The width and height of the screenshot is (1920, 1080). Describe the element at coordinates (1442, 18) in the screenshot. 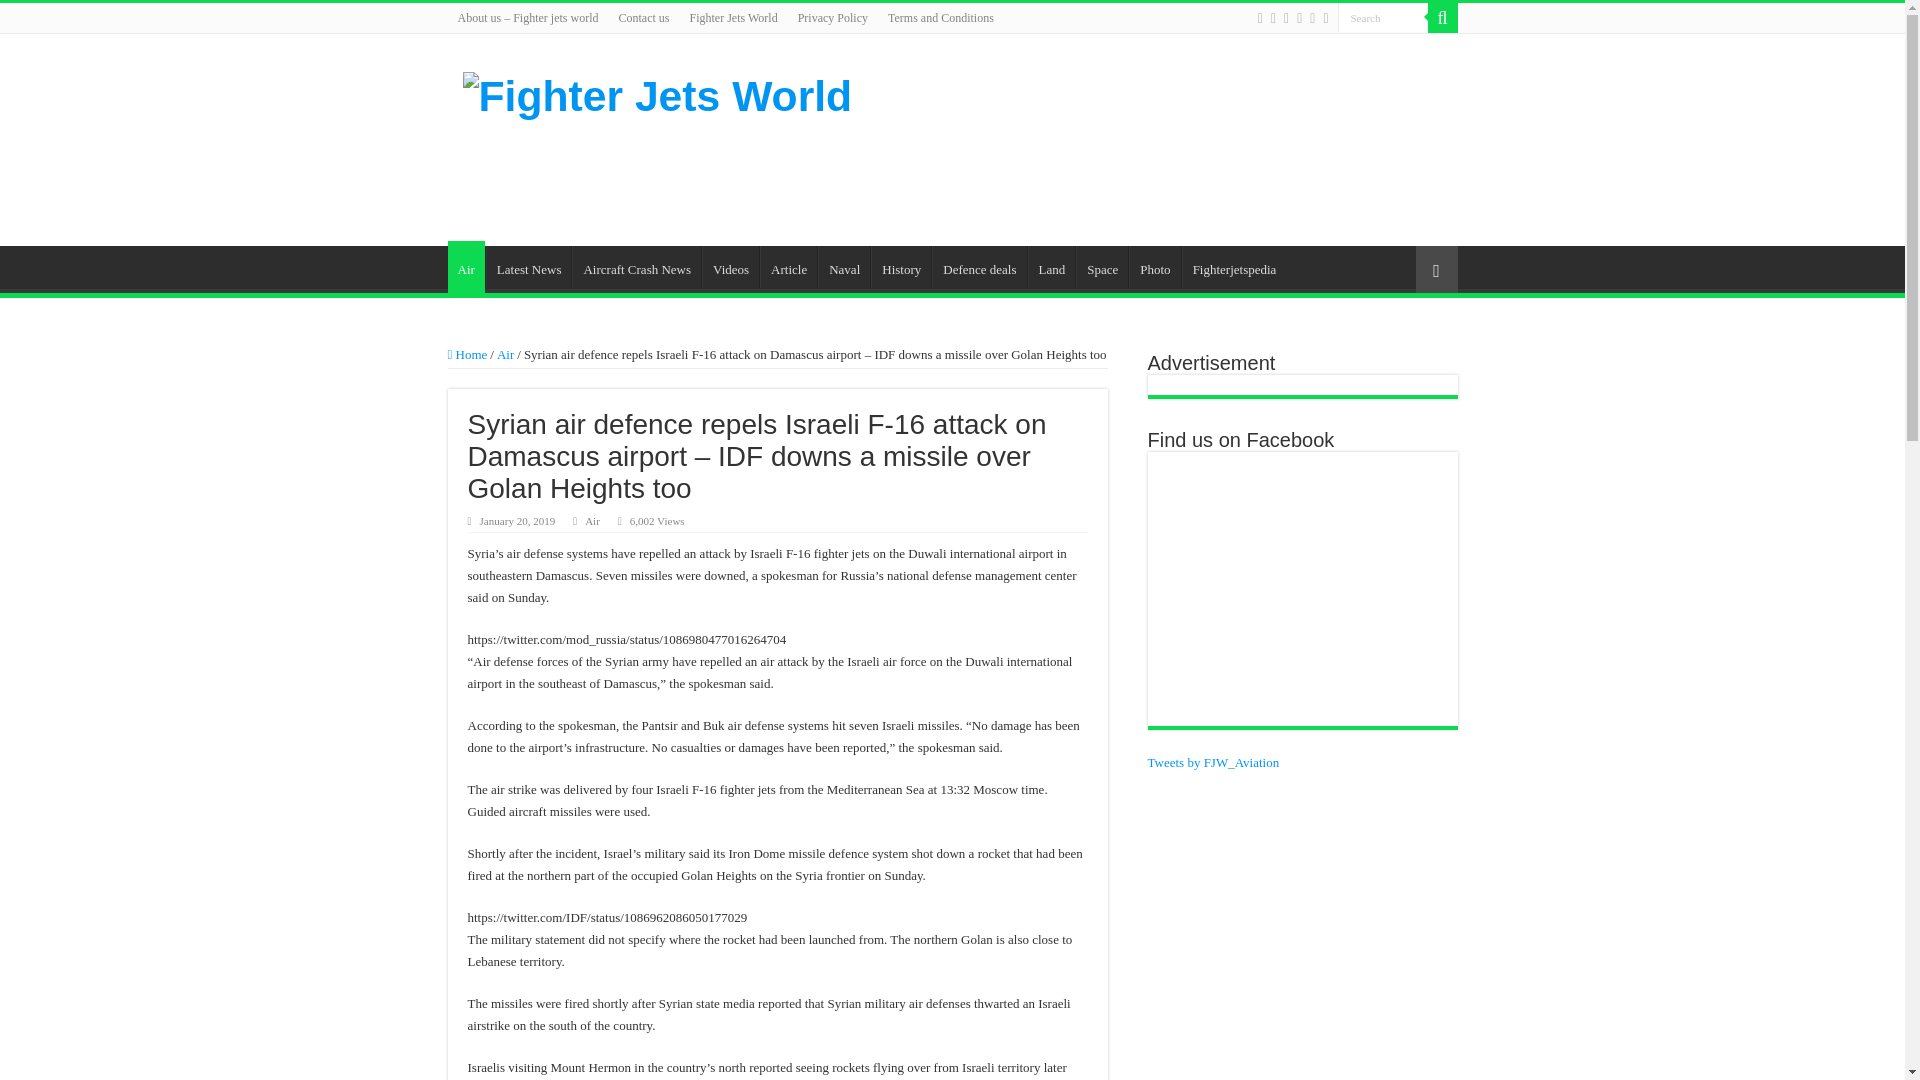

I see `Search` at that location.